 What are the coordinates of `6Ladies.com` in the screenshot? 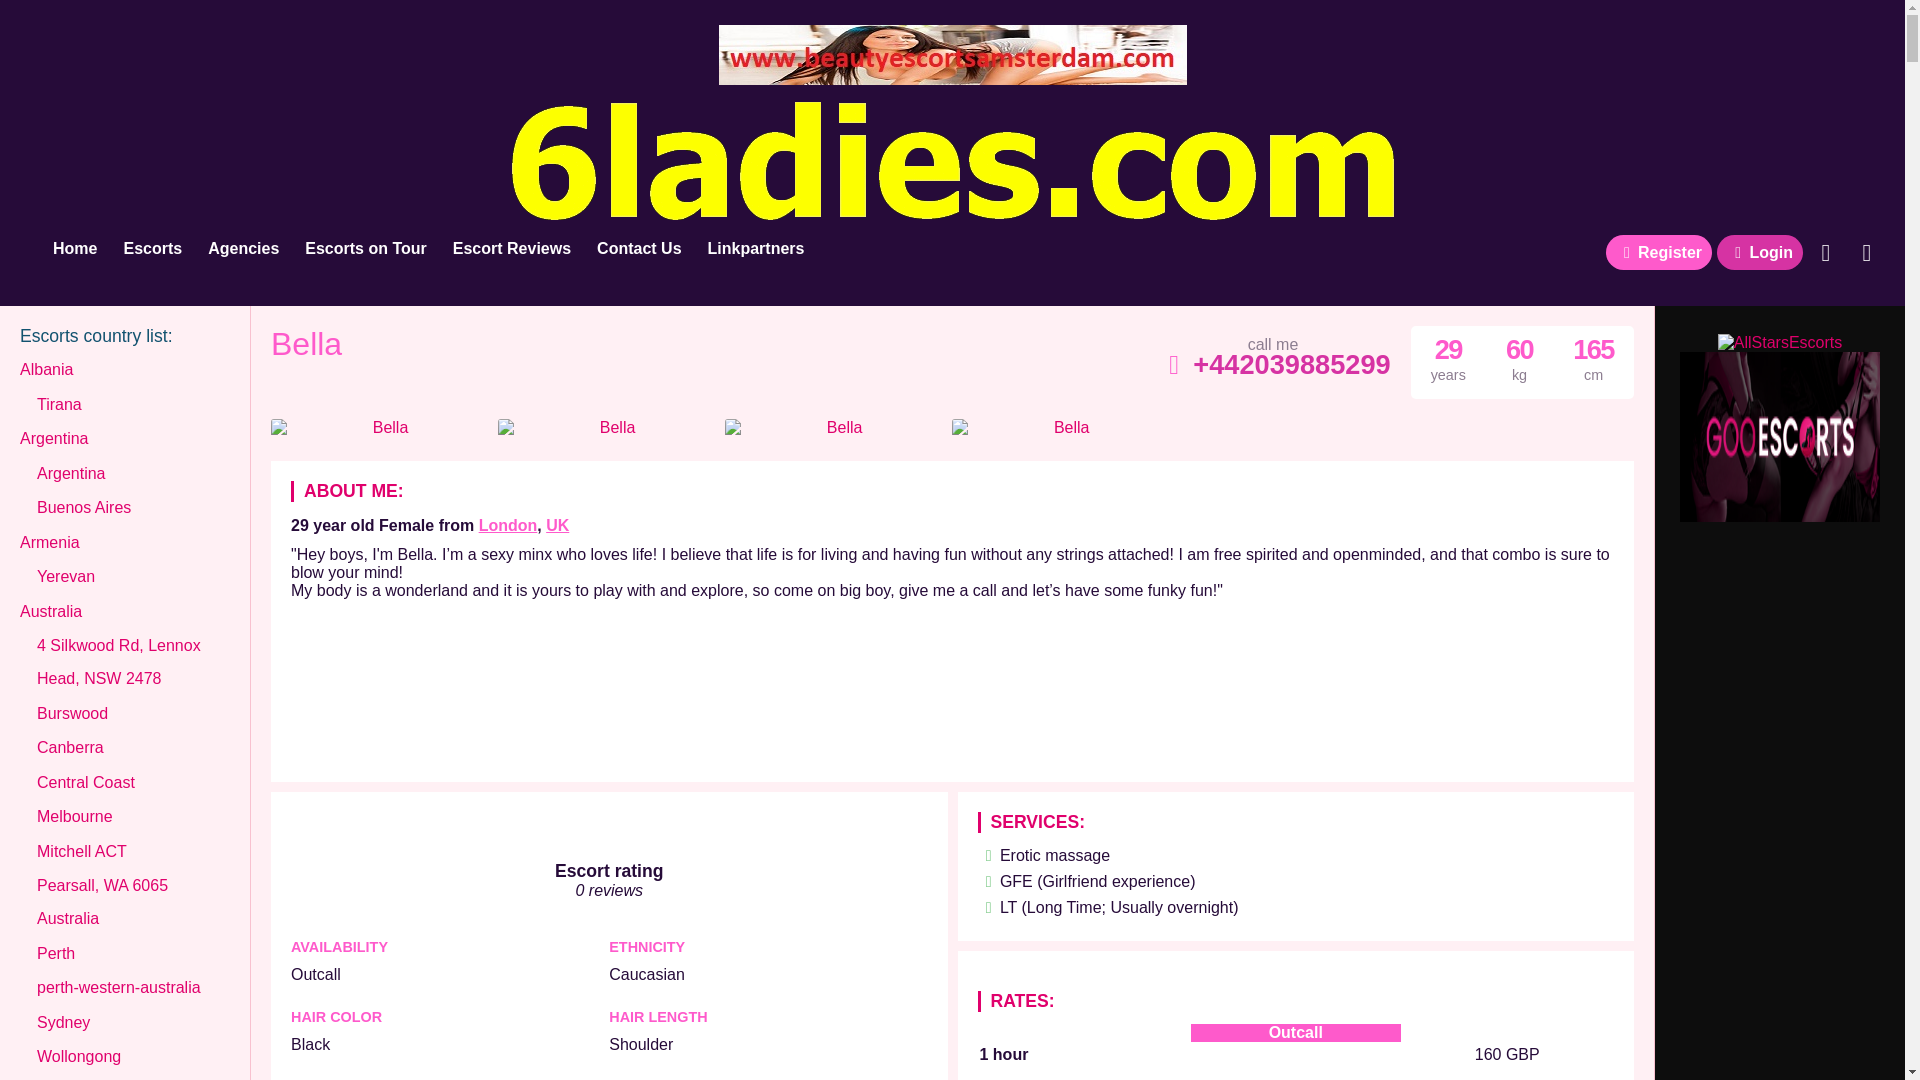 It's located at (74, 249).